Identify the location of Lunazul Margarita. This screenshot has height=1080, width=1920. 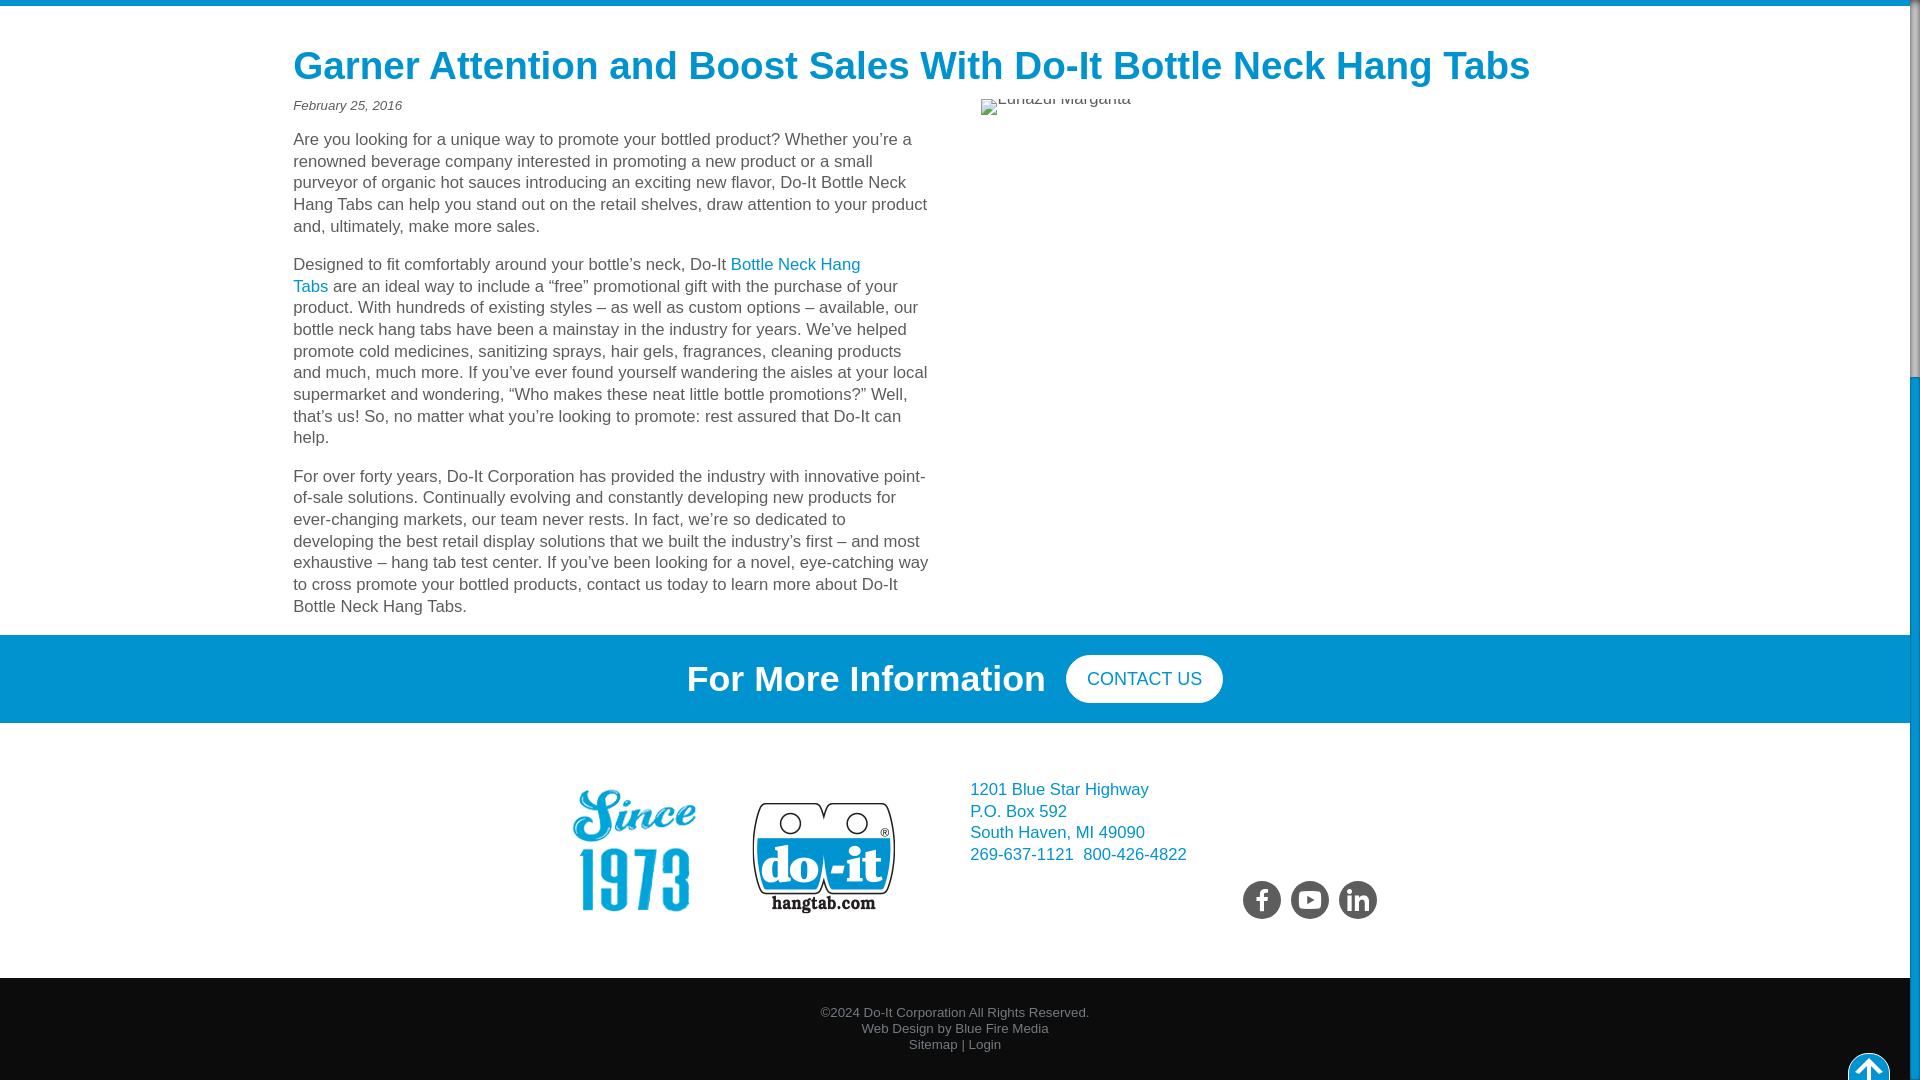
(1056, 106).